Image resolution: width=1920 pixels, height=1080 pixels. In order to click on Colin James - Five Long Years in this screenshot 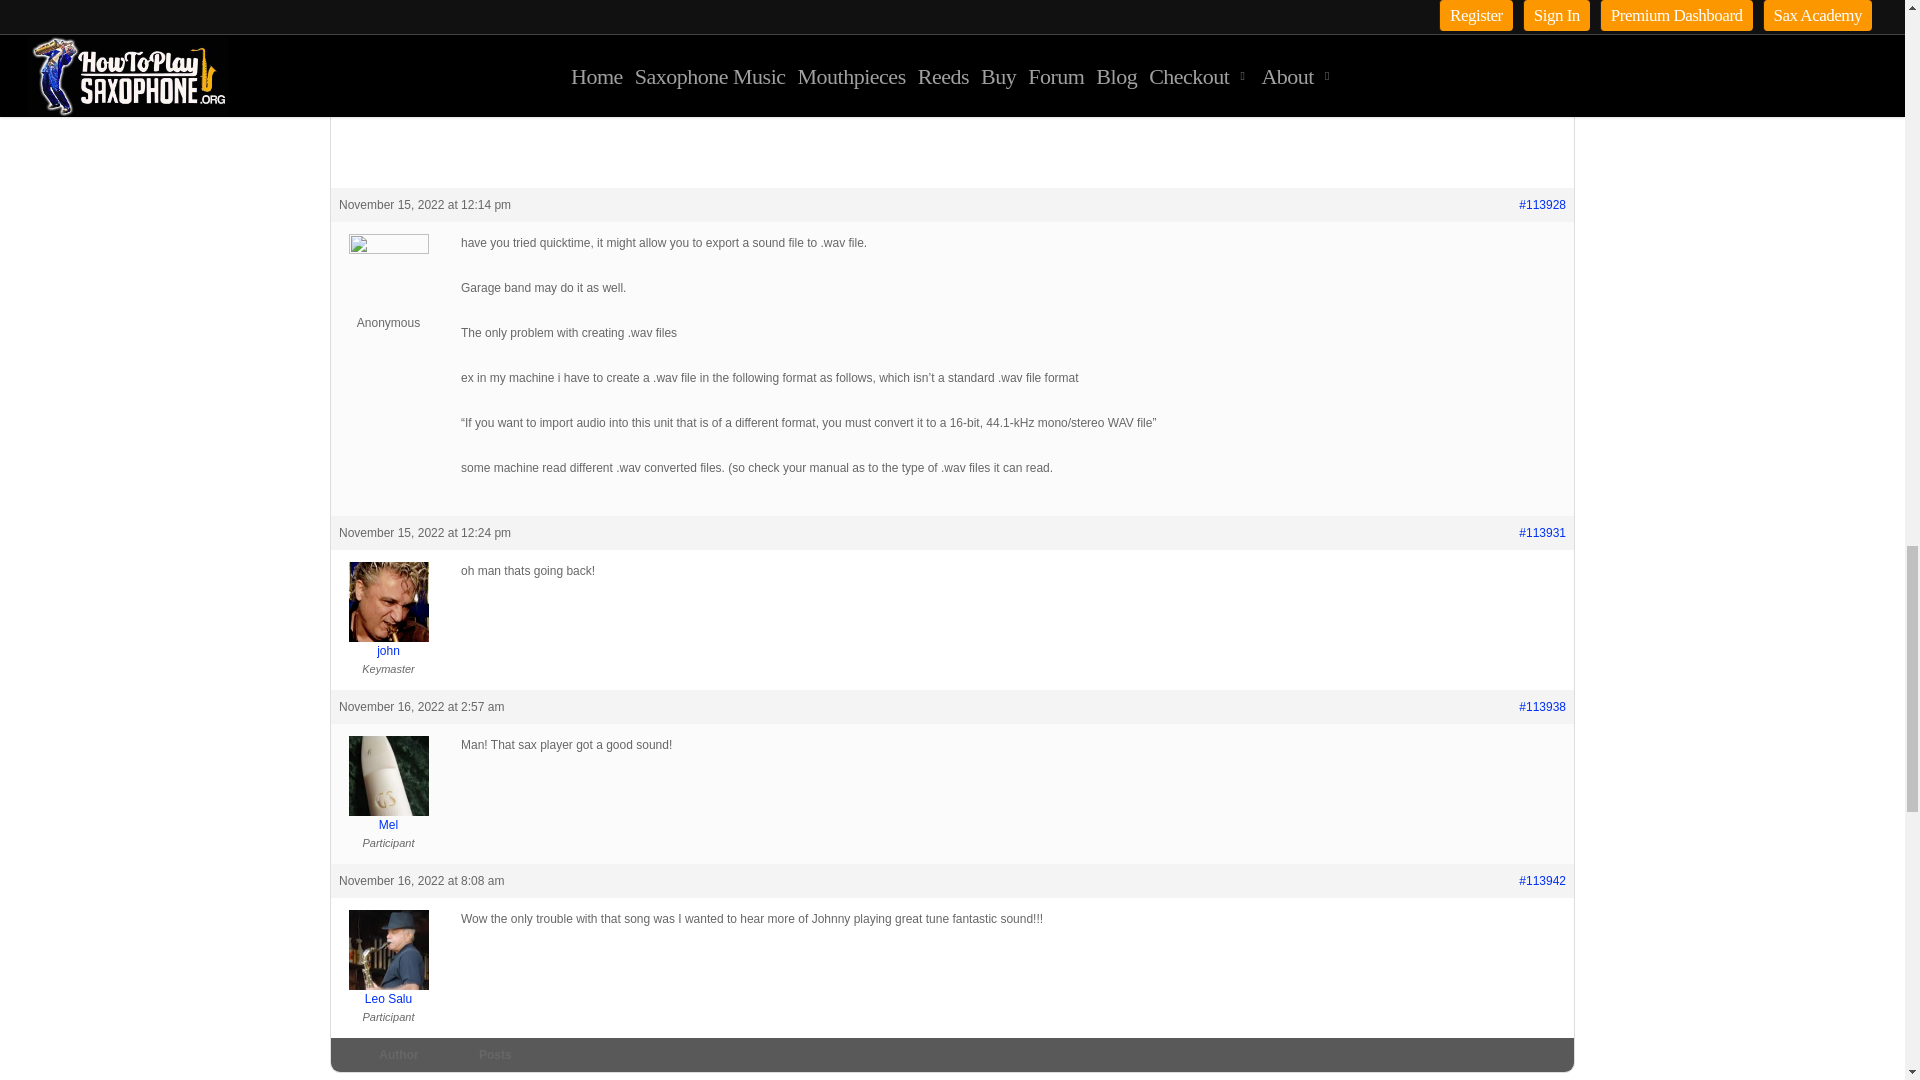, I will do `click(1011, 72)`.